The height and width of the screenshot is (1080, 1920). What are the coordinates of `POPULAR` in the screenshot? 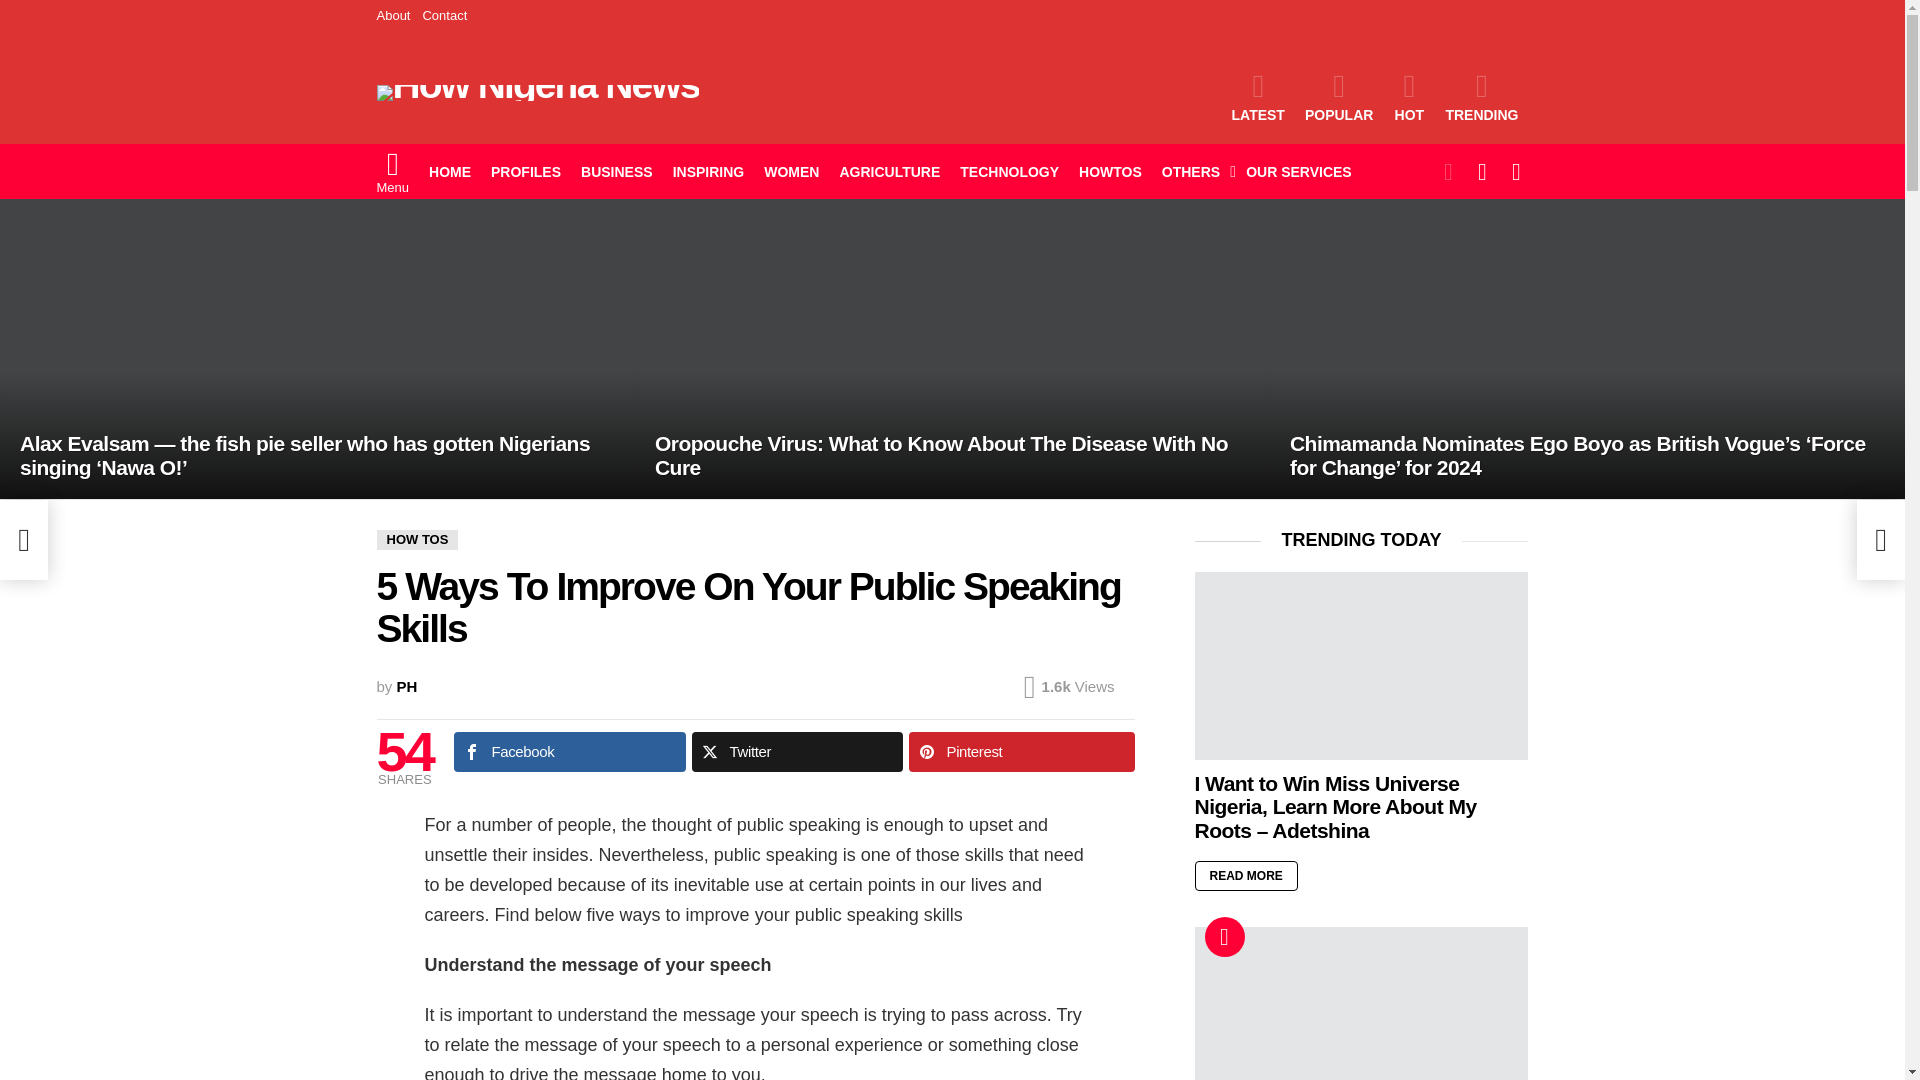 It's located at (1338, 97).